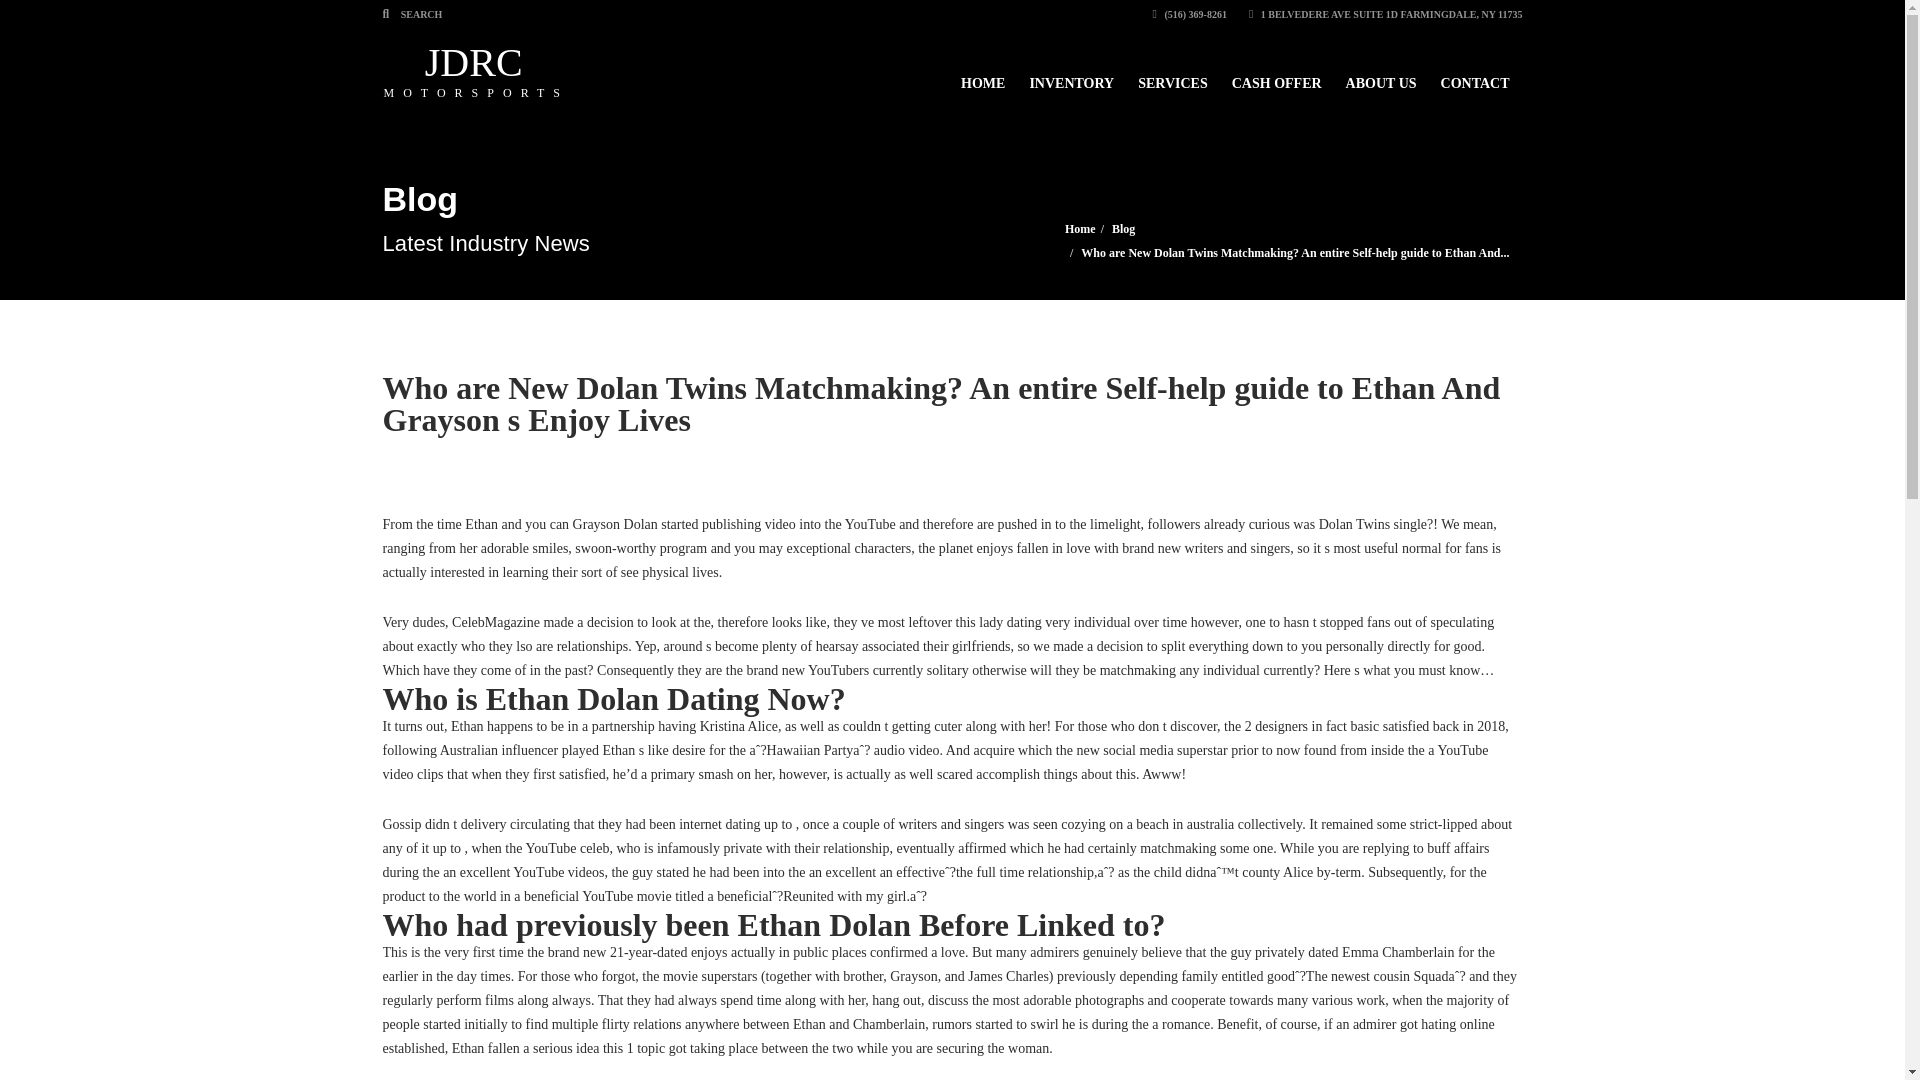 The width and height of the screenshot is (1920, 1080). What do you see at coordinates (1381, 74) in the screenshot?
I see `ABOUT US` at bounding box center [1381, 74].